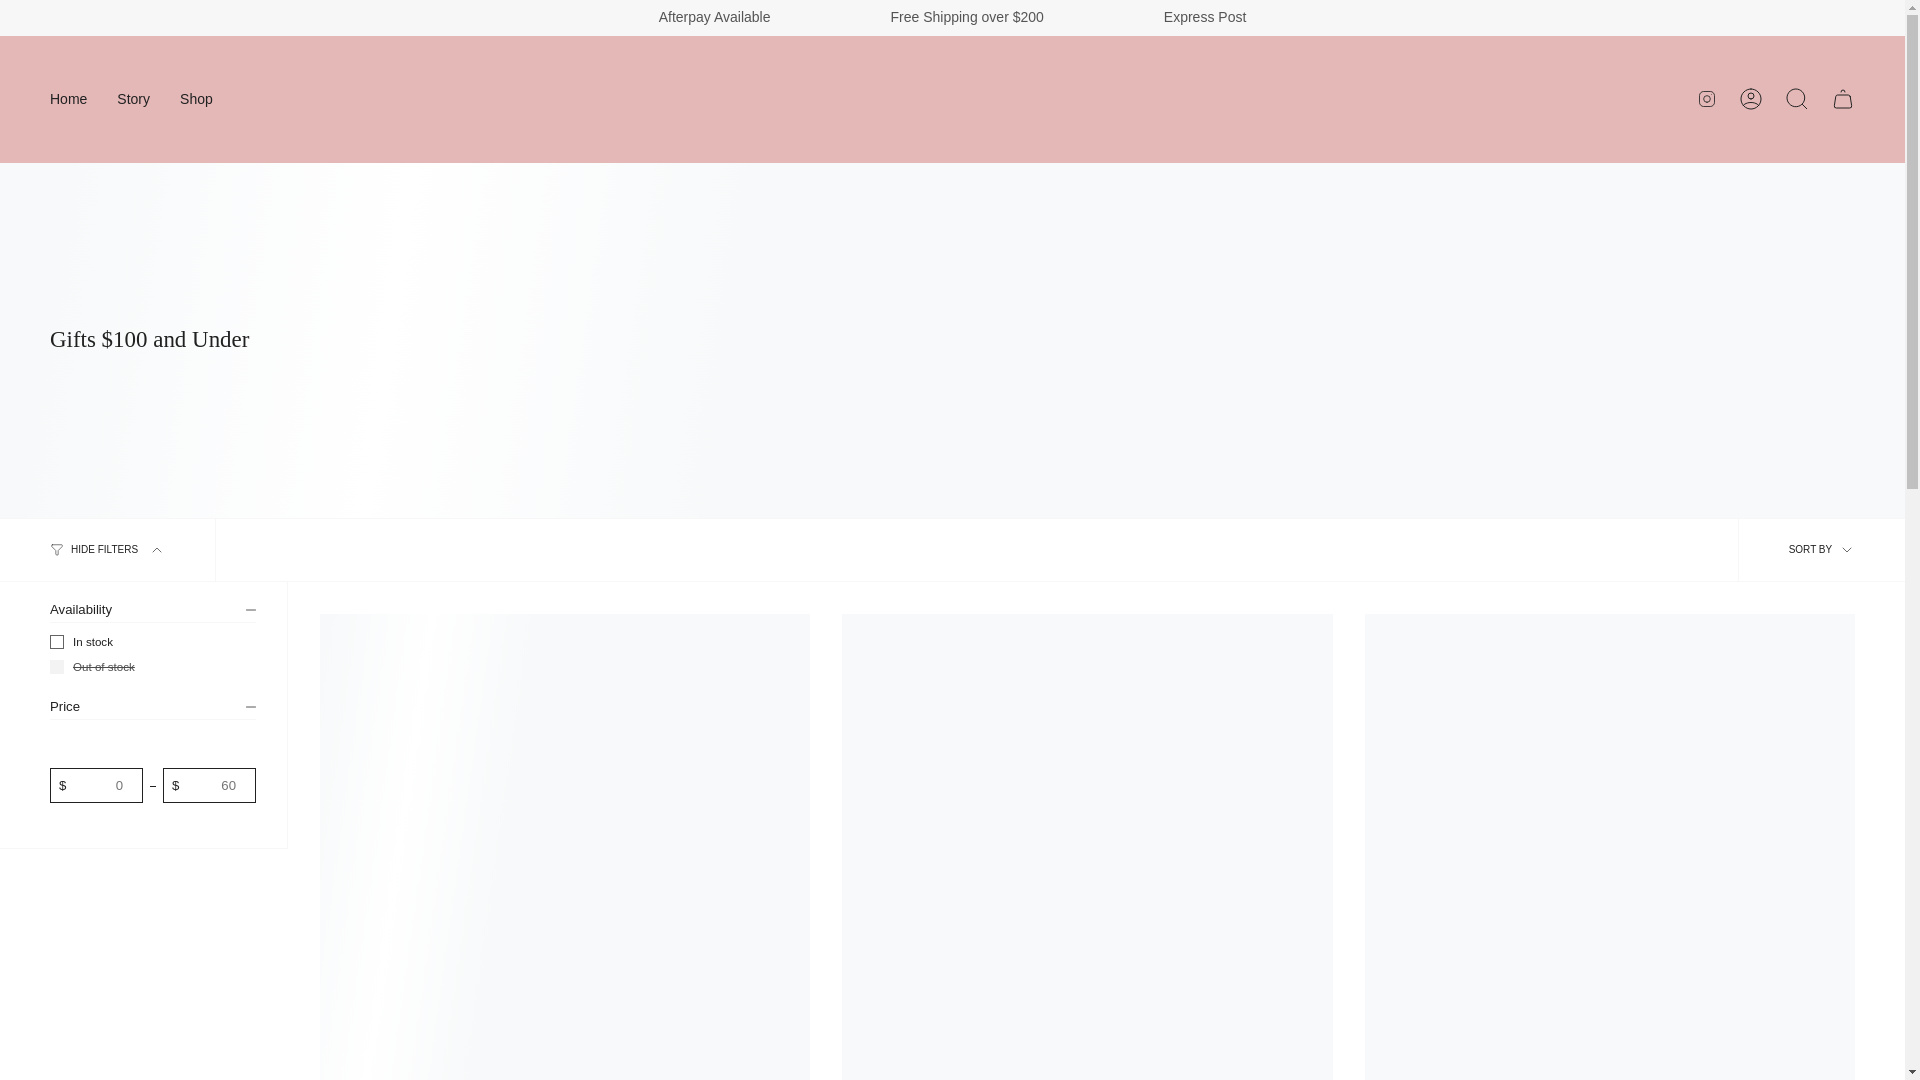 The image size is (1920, 1080). Describe the element at coordinates (108, 550) in the screenshot. I see `HIDE FILTERS` at that location.